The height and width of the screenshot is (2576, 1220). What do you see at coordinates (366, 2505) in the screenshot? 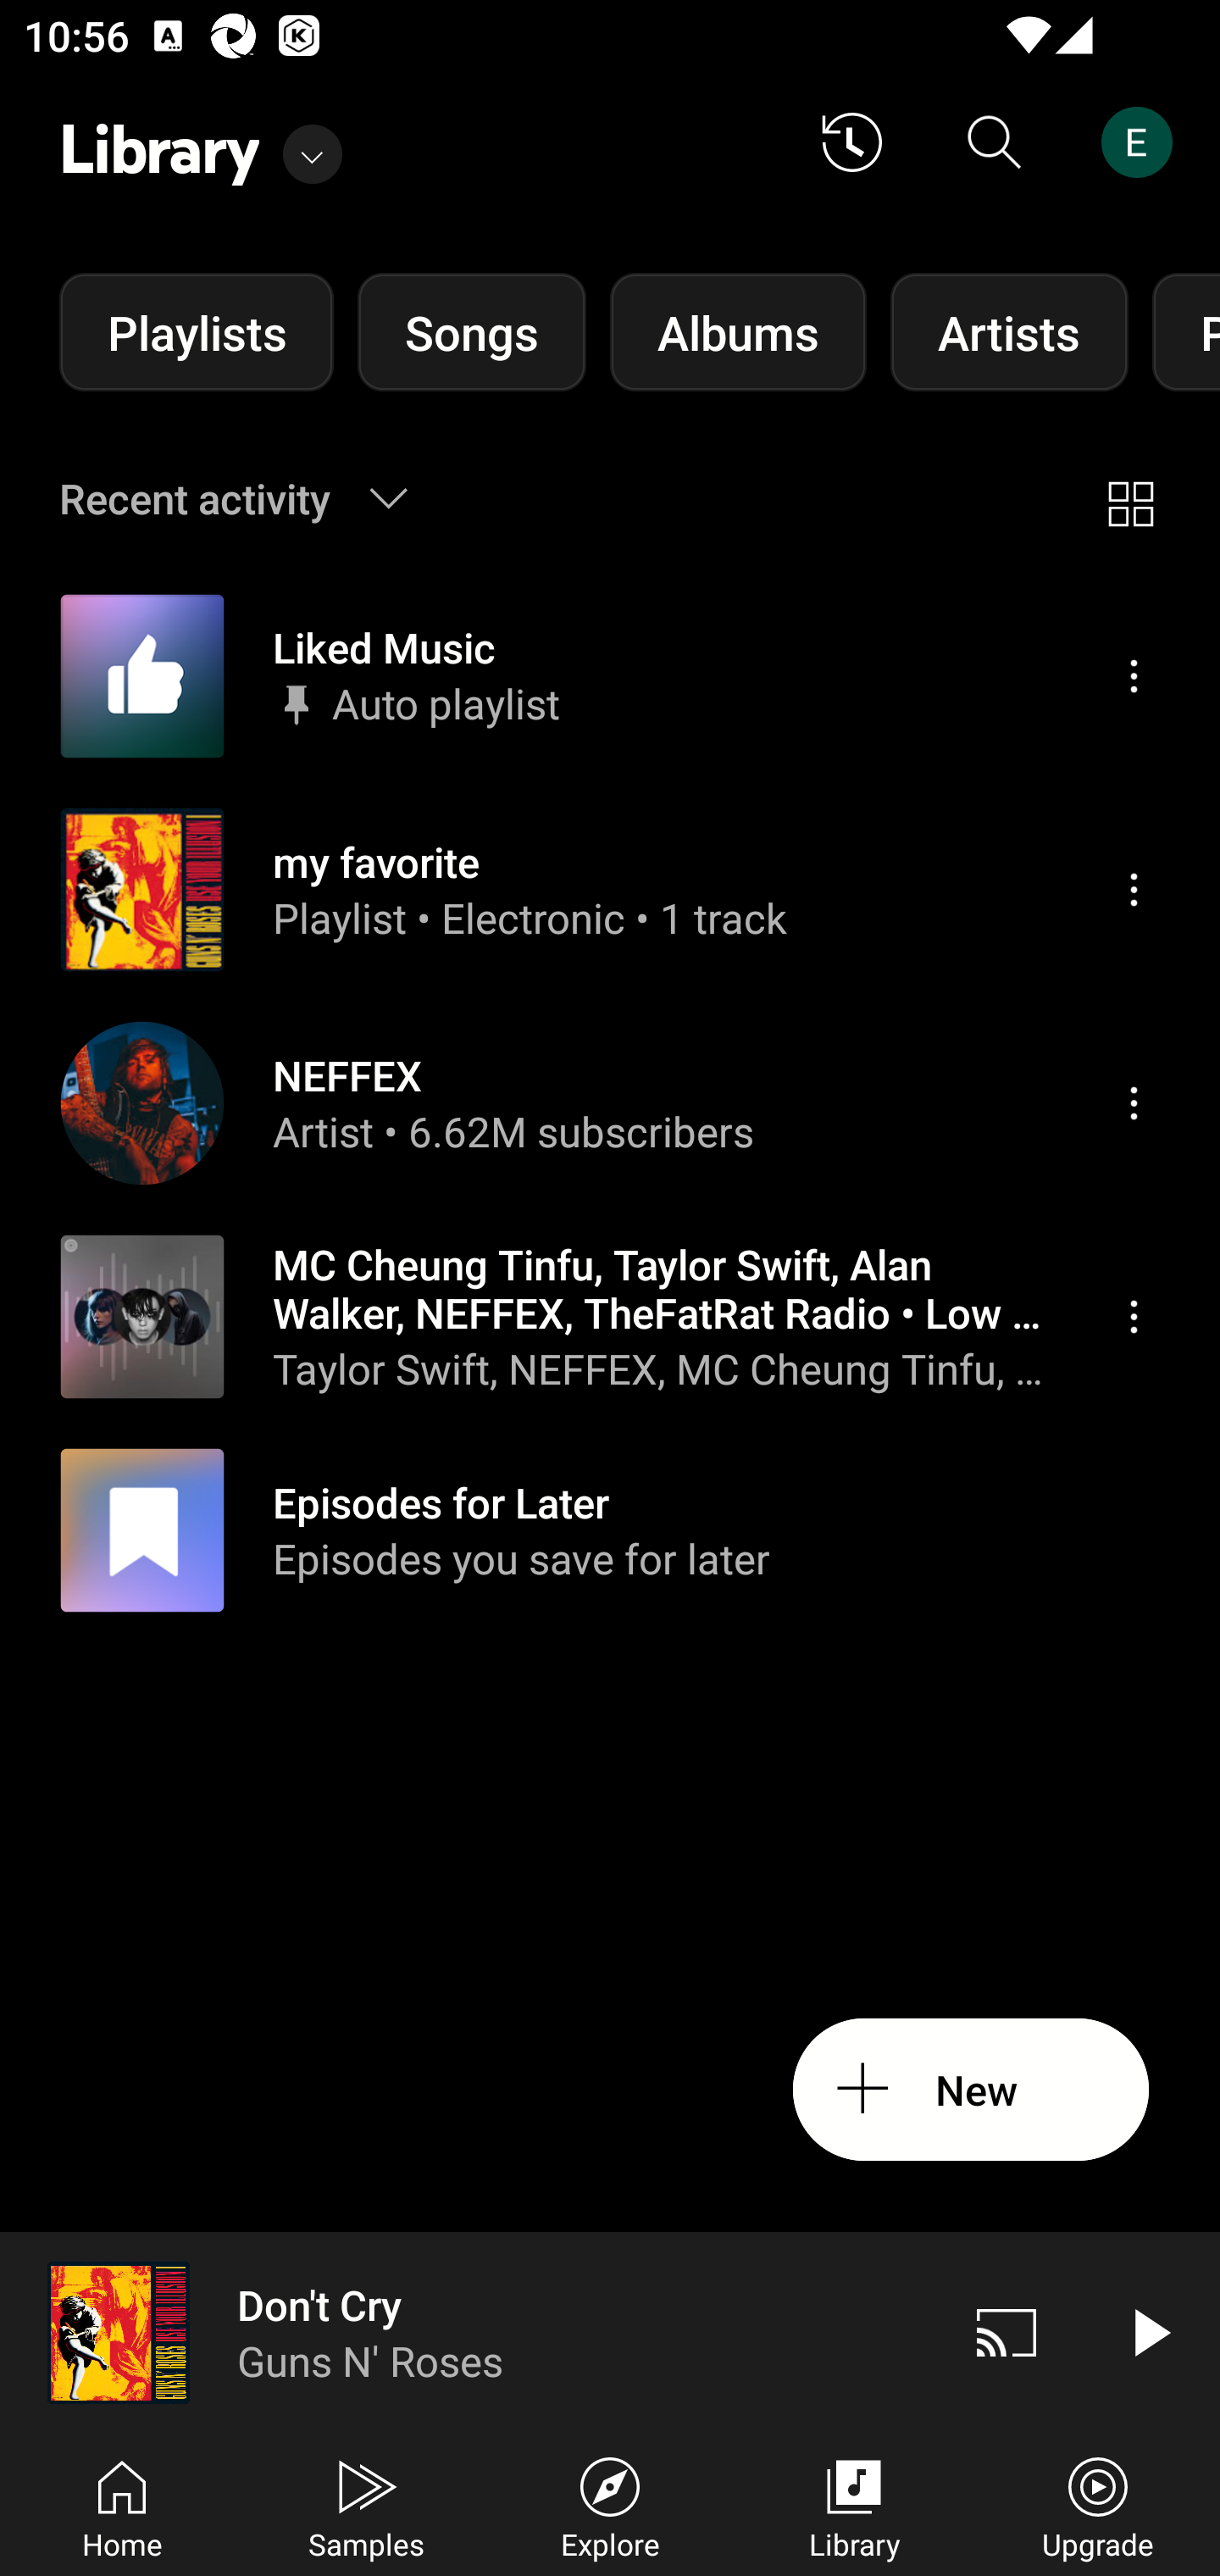
I see `Samples` at bounding box center [366, 2505].